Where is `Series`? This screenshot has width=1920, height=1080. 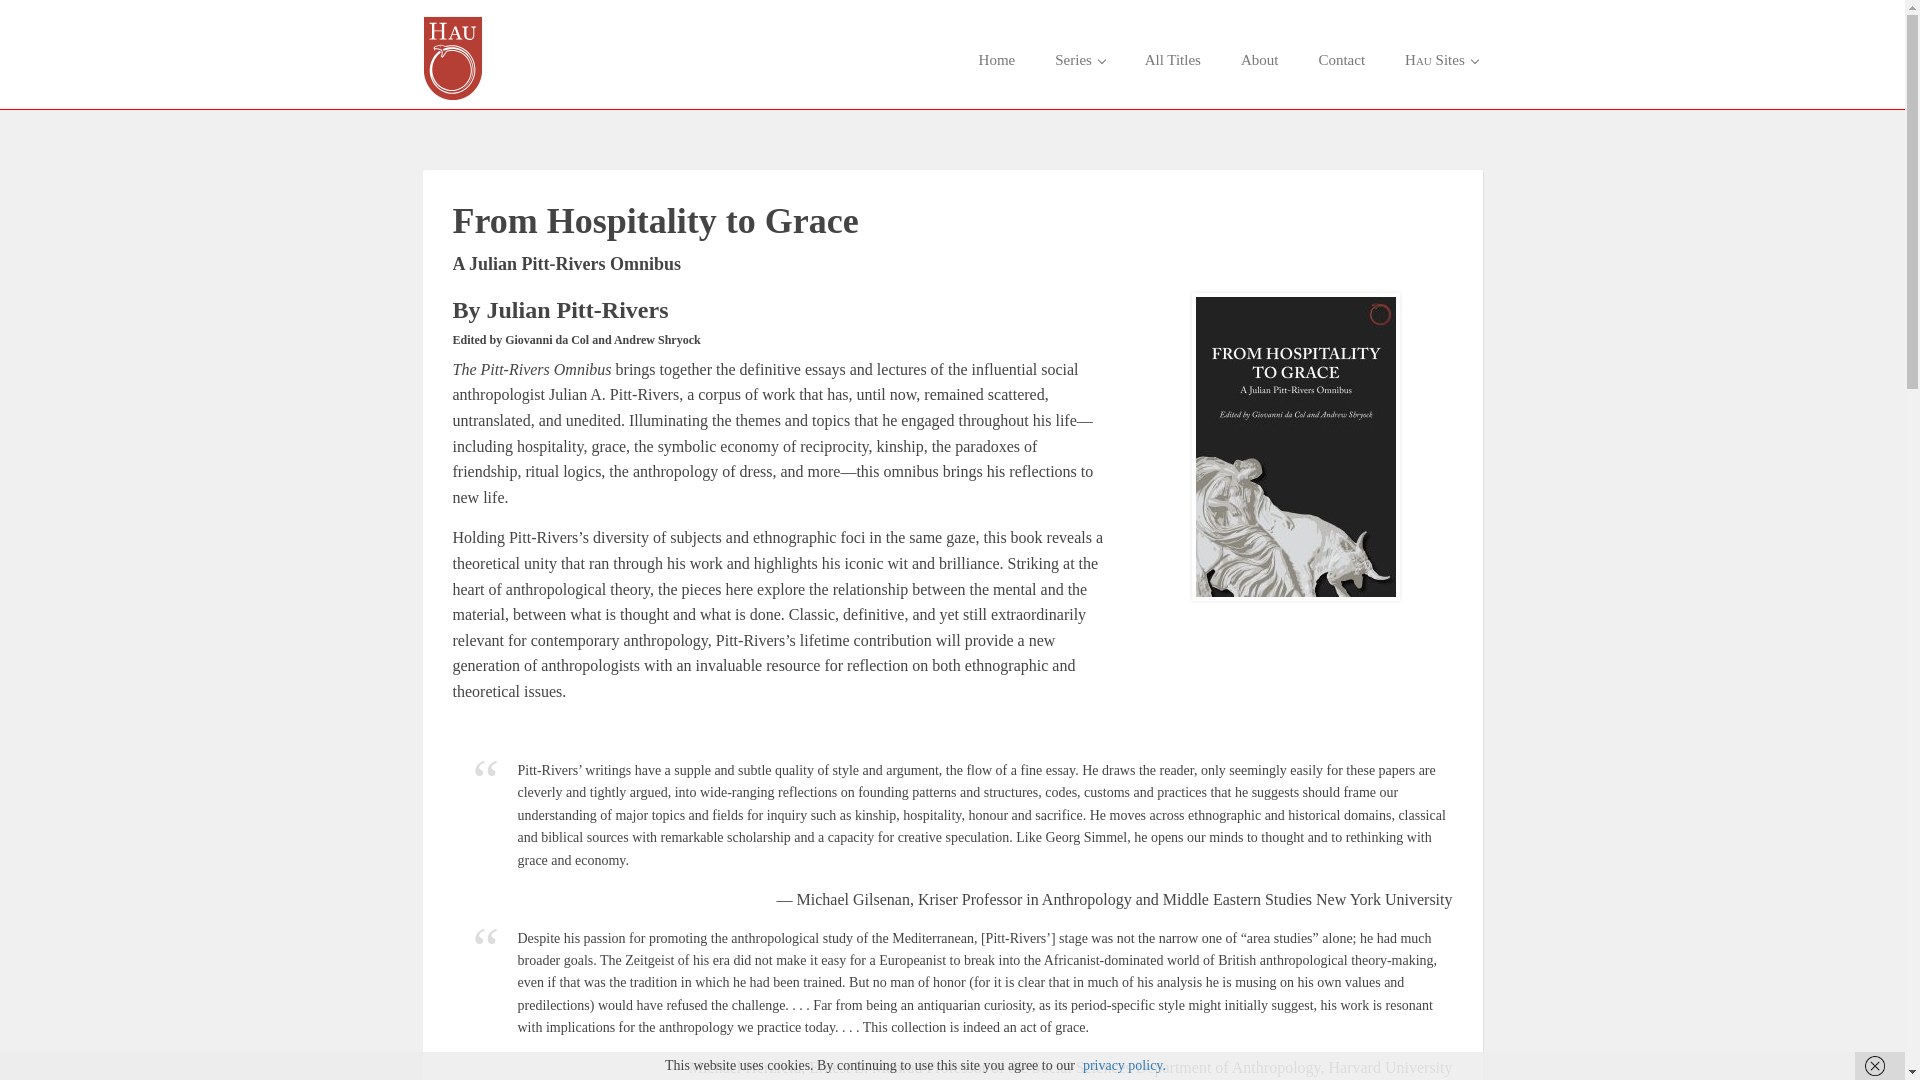 Series is located at coordinates (1078, 60).